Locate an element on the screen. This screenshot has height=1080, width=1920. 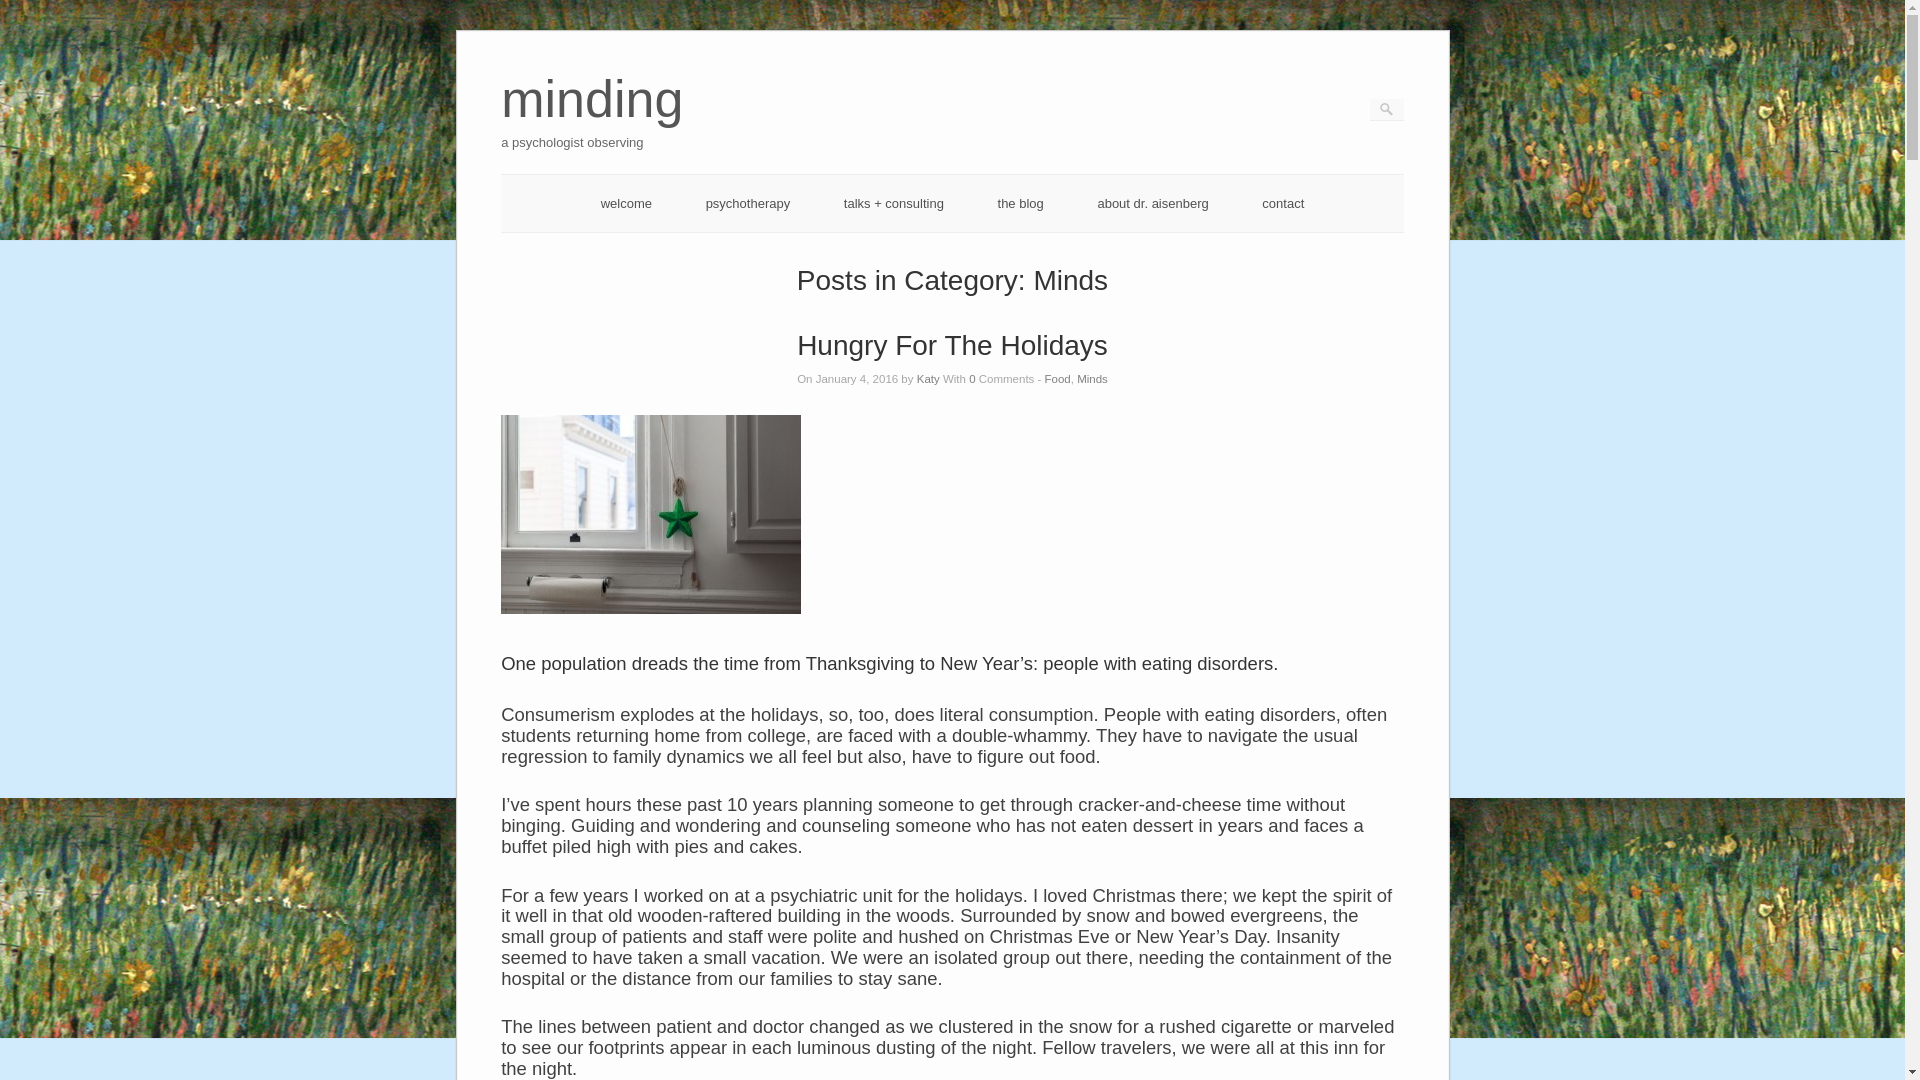
Hungry For The Holidays is located at coordinates (1021, 202).